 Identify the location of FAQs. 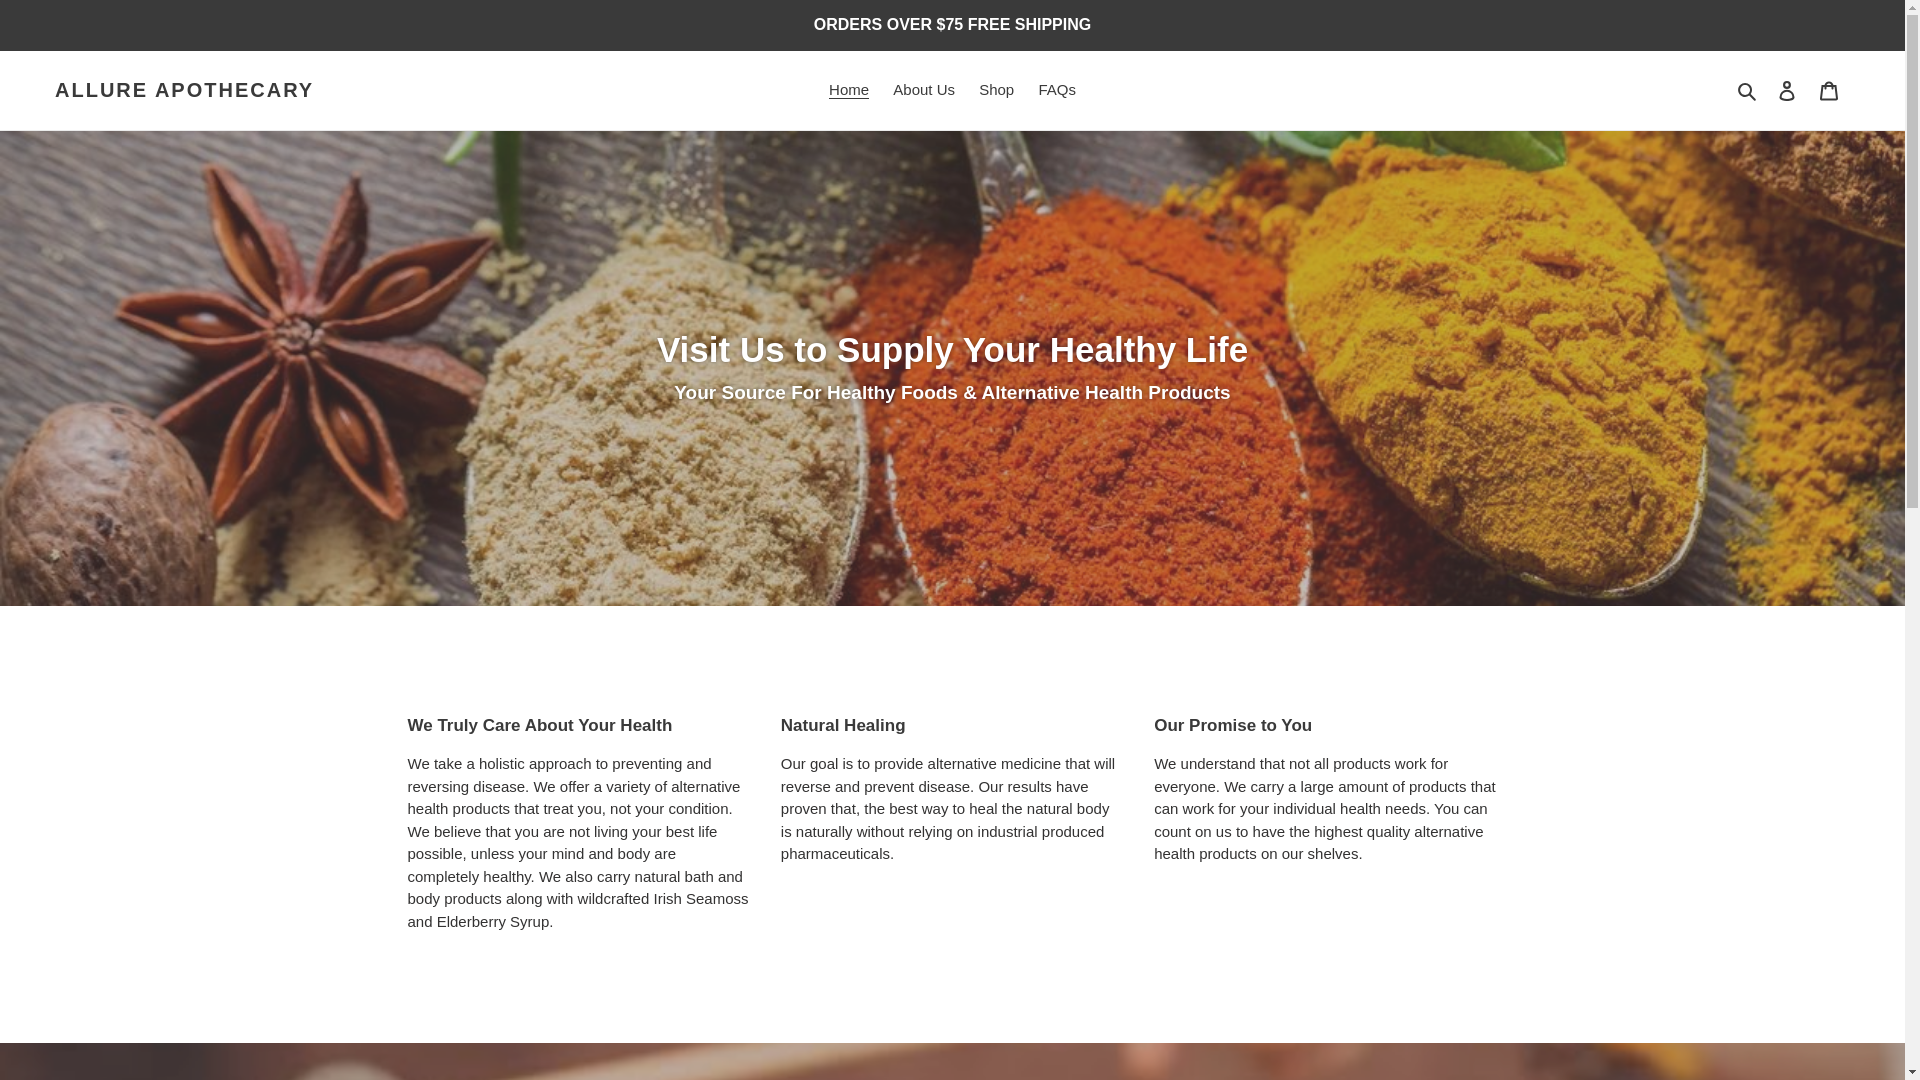
(1056, 90).